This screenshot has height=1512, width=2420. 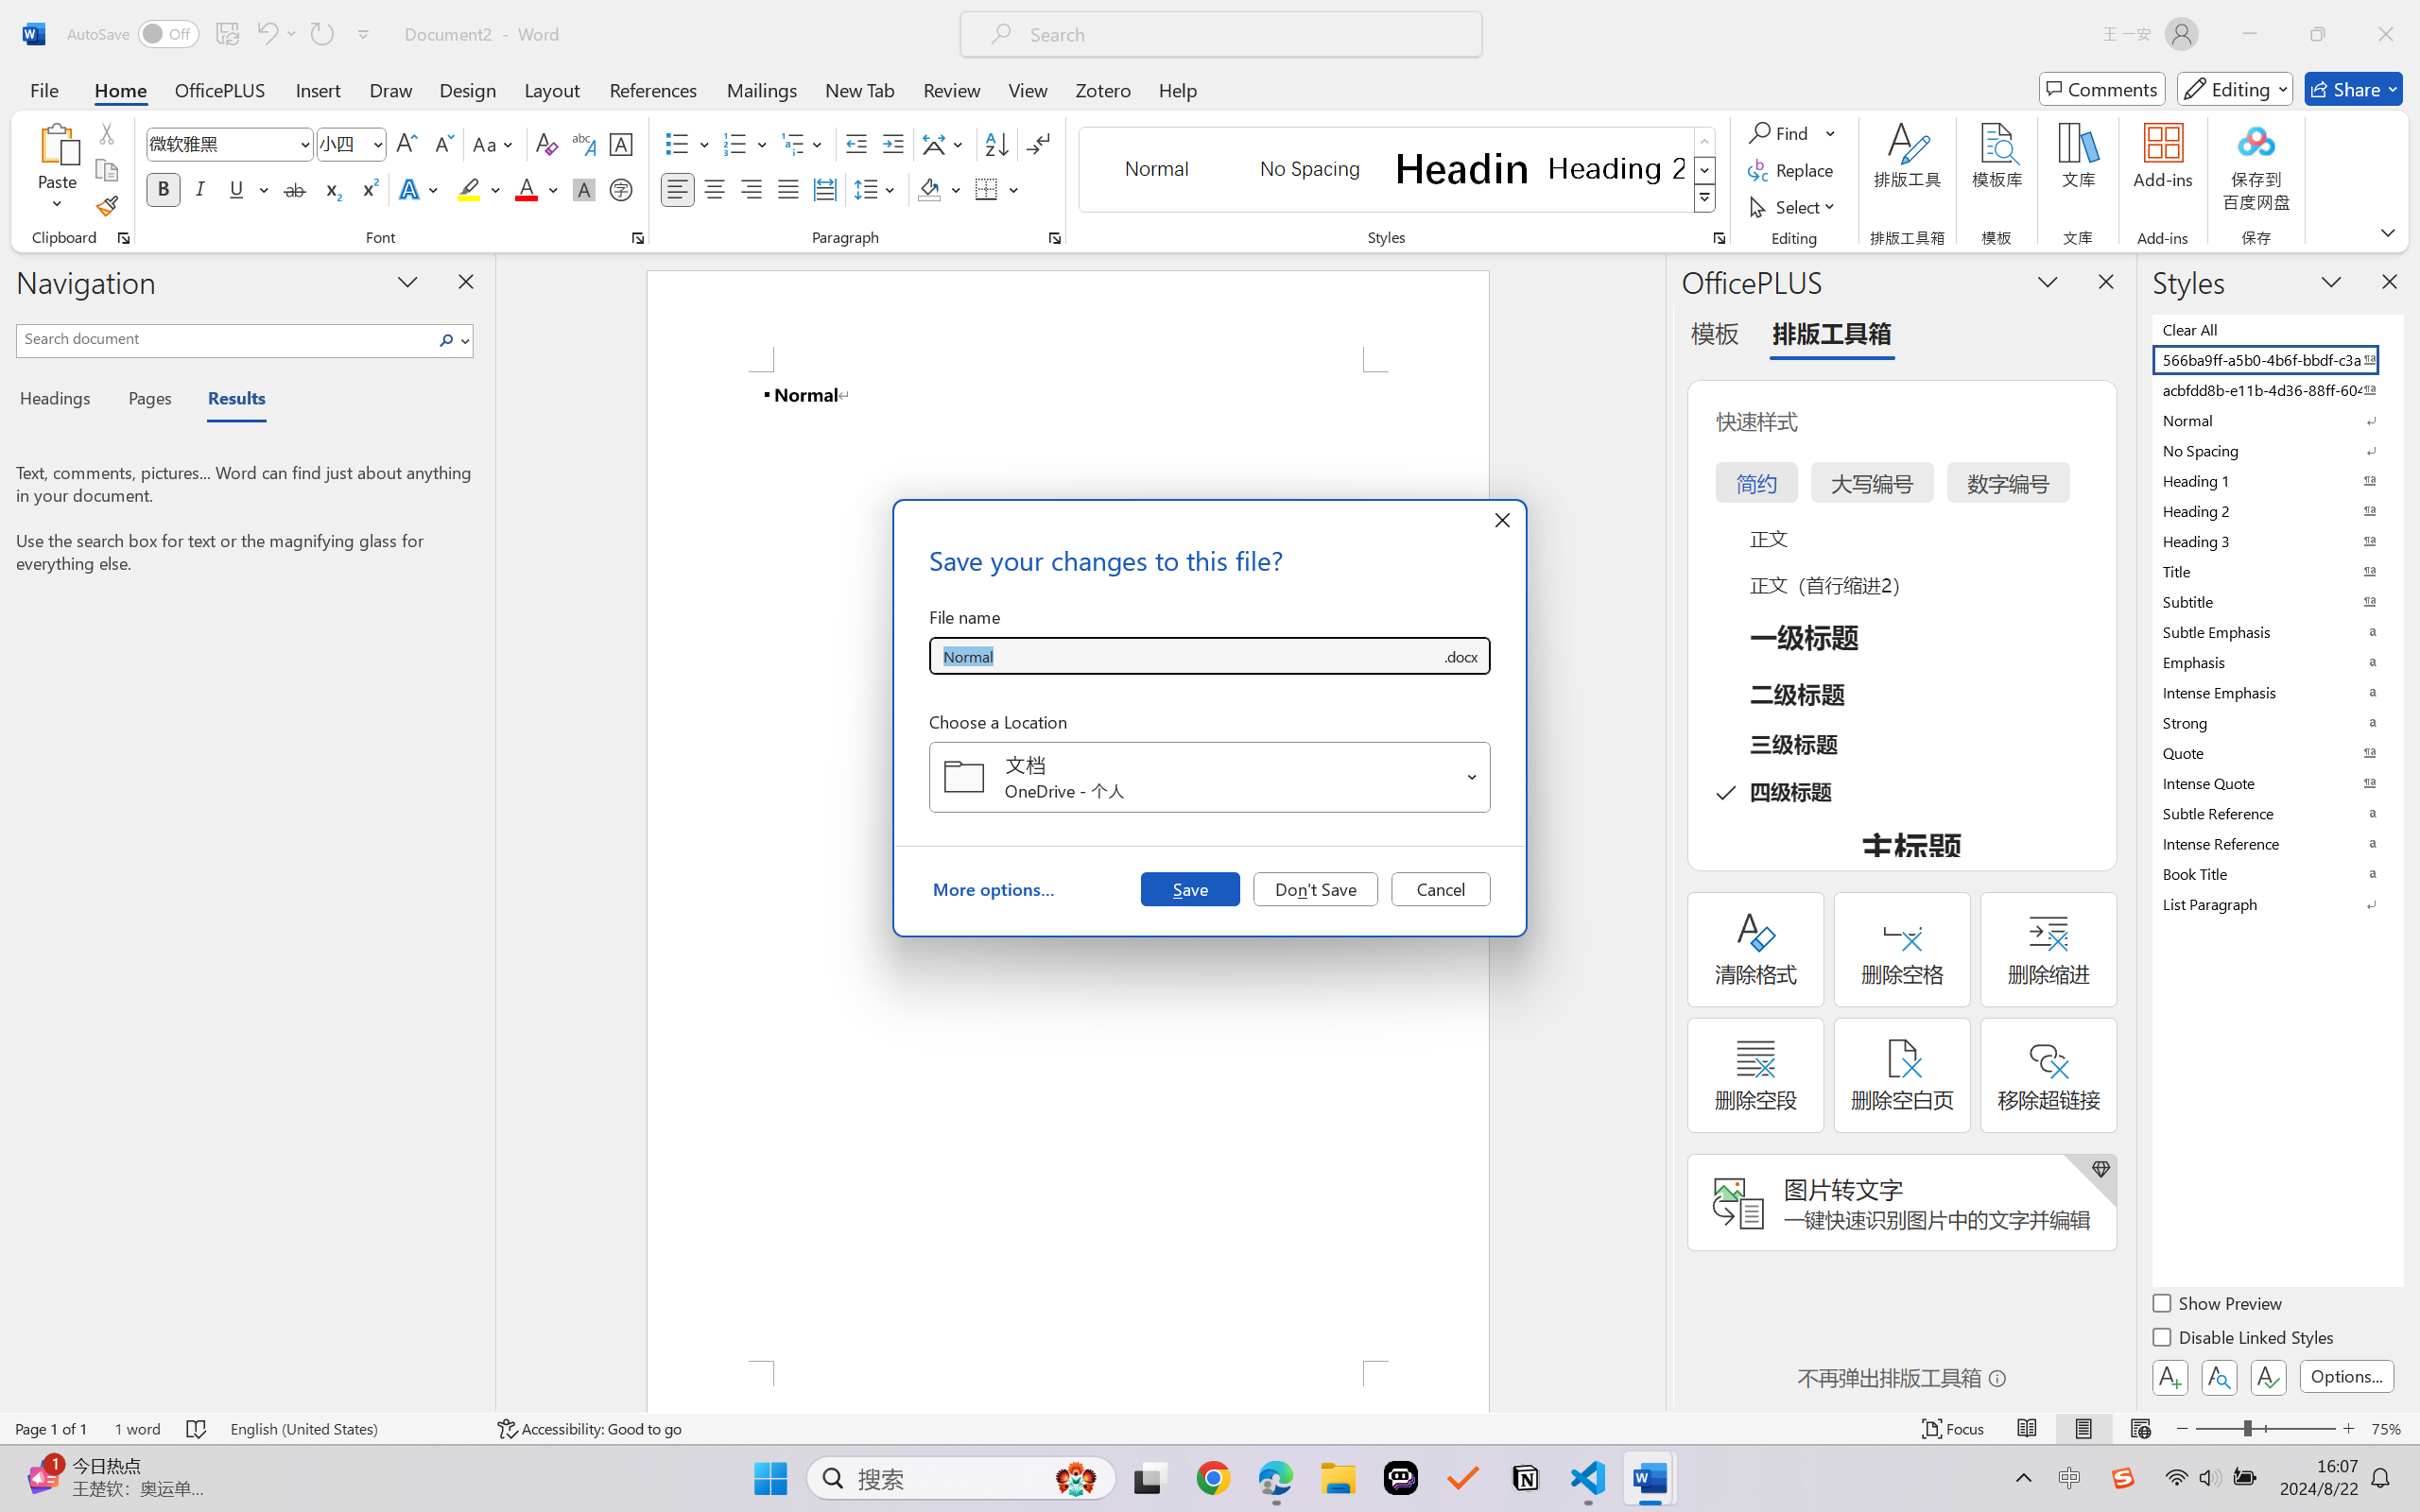 I want to click on Focus , so click(x=1954, y=1429).